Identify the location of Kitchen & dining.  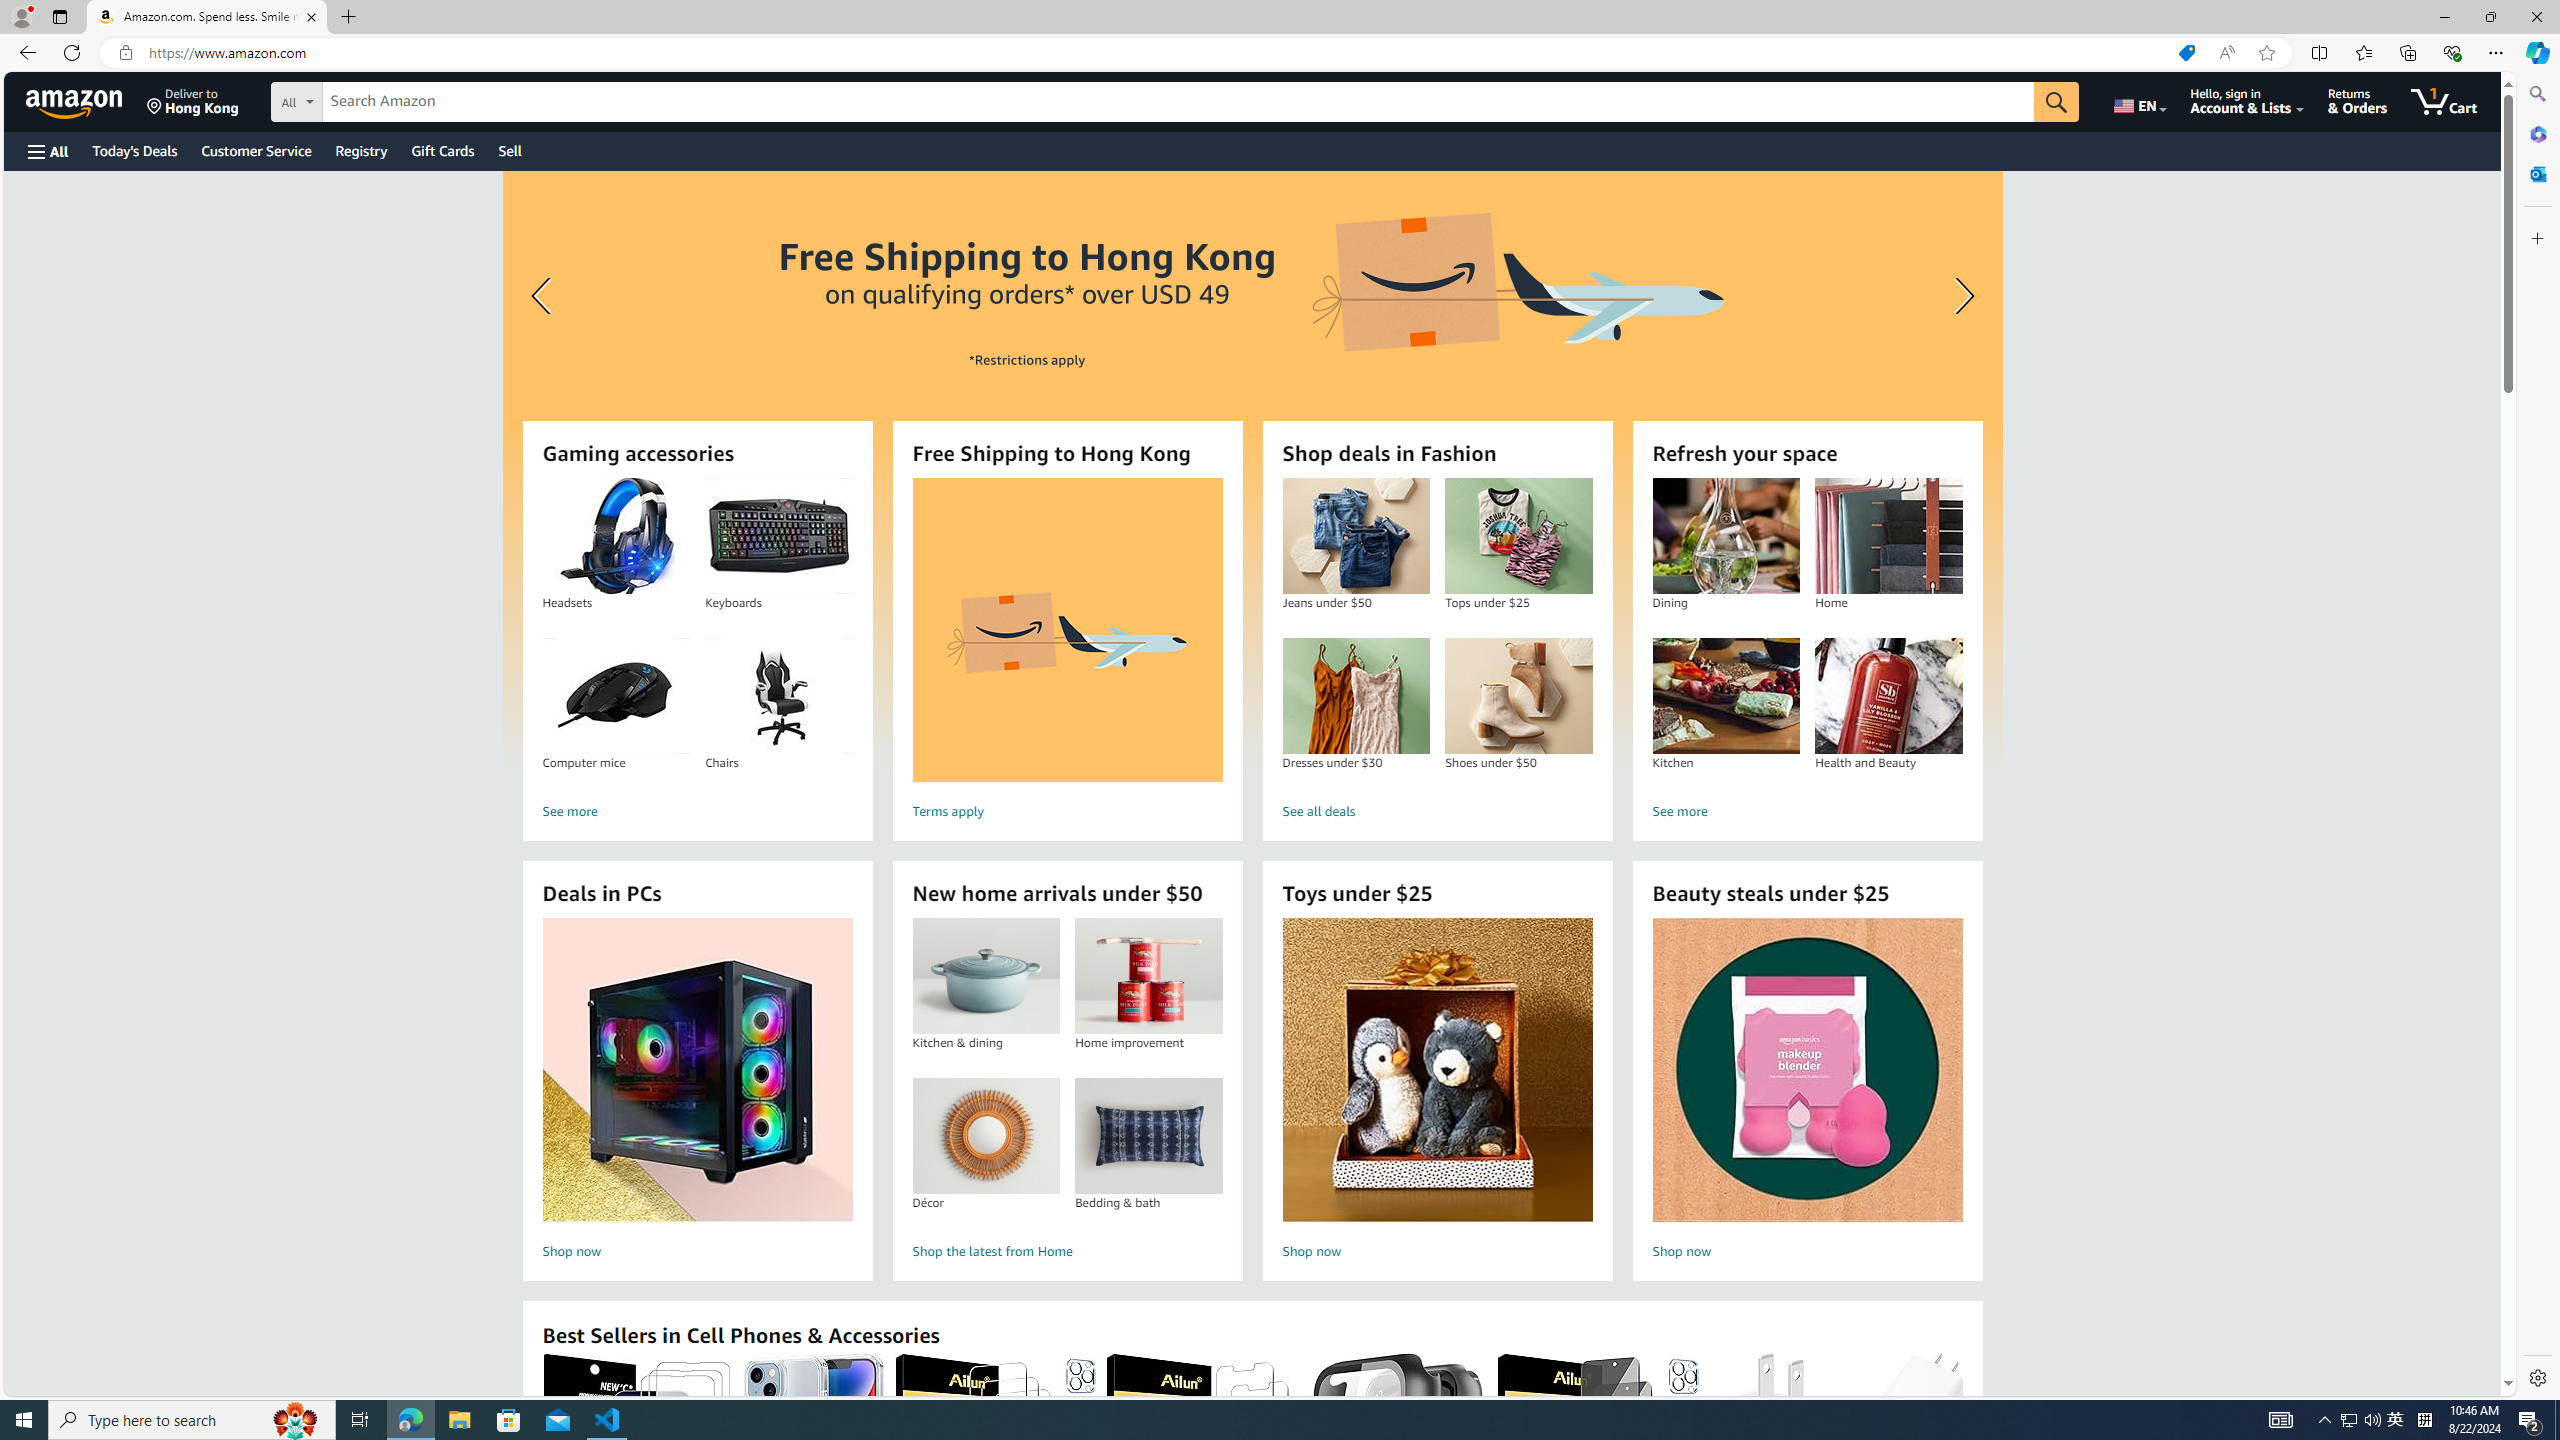
(985, 976).